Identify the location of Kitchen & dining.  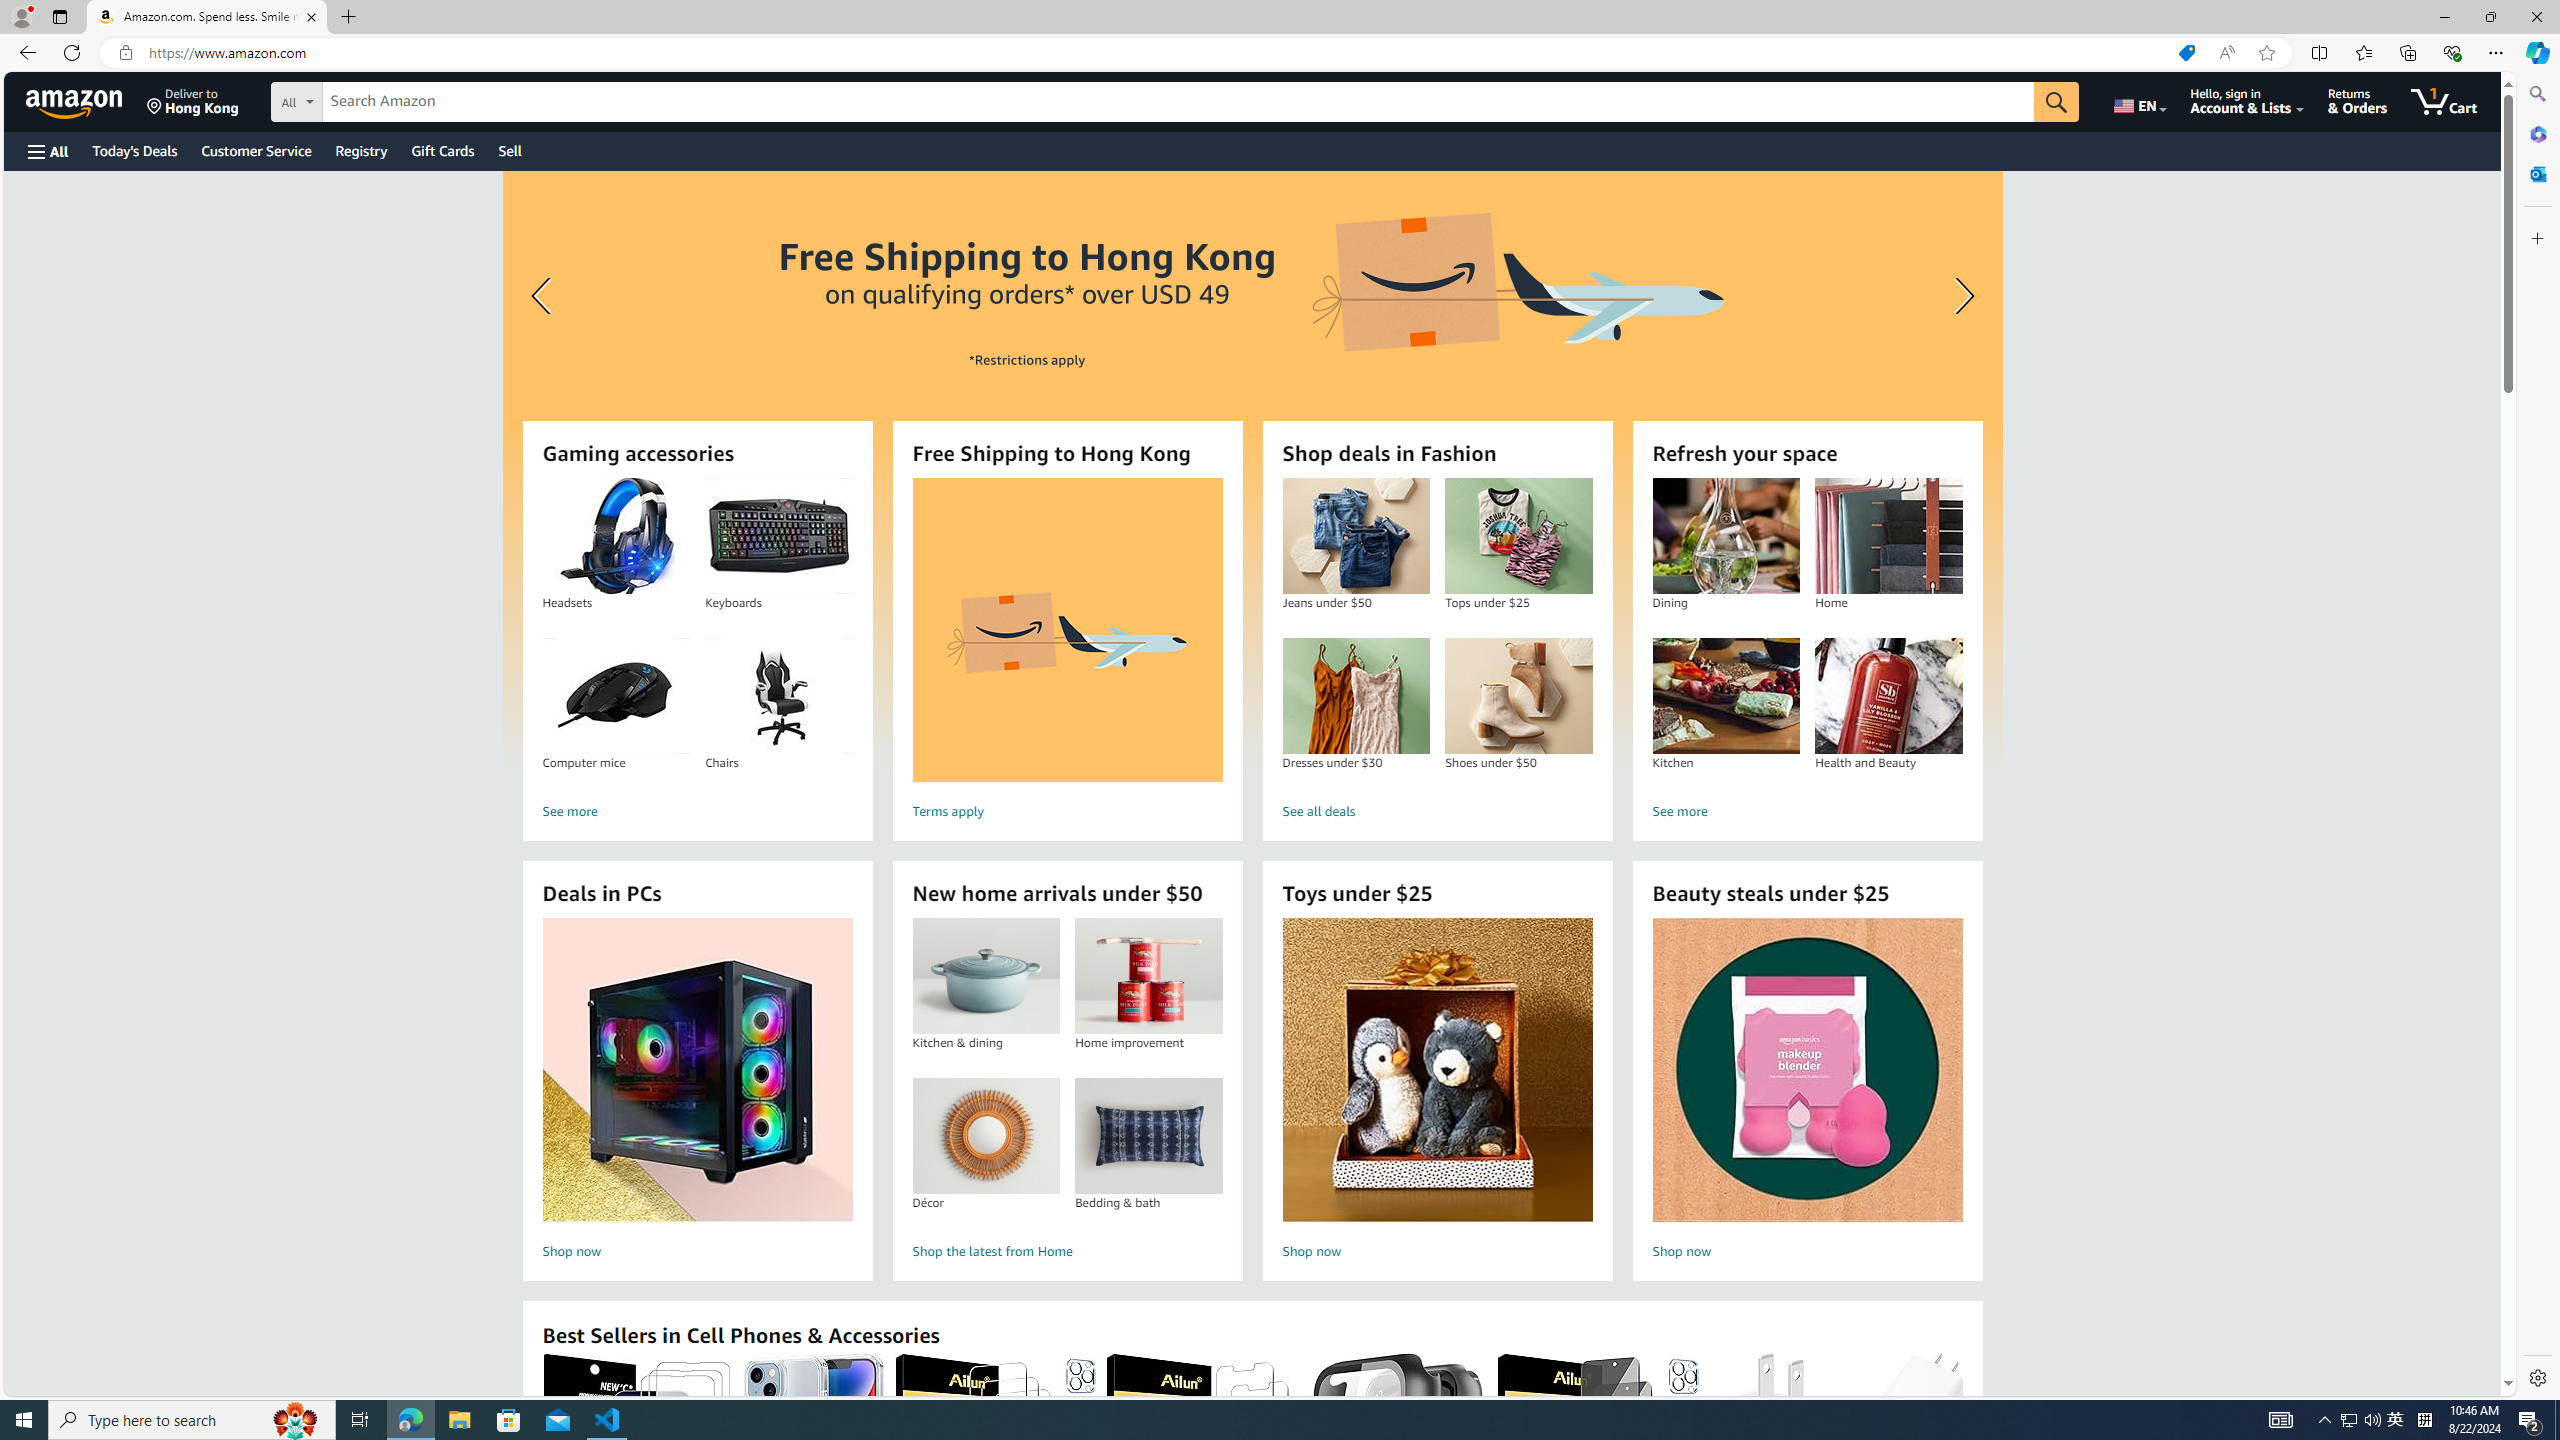
(985, 976).